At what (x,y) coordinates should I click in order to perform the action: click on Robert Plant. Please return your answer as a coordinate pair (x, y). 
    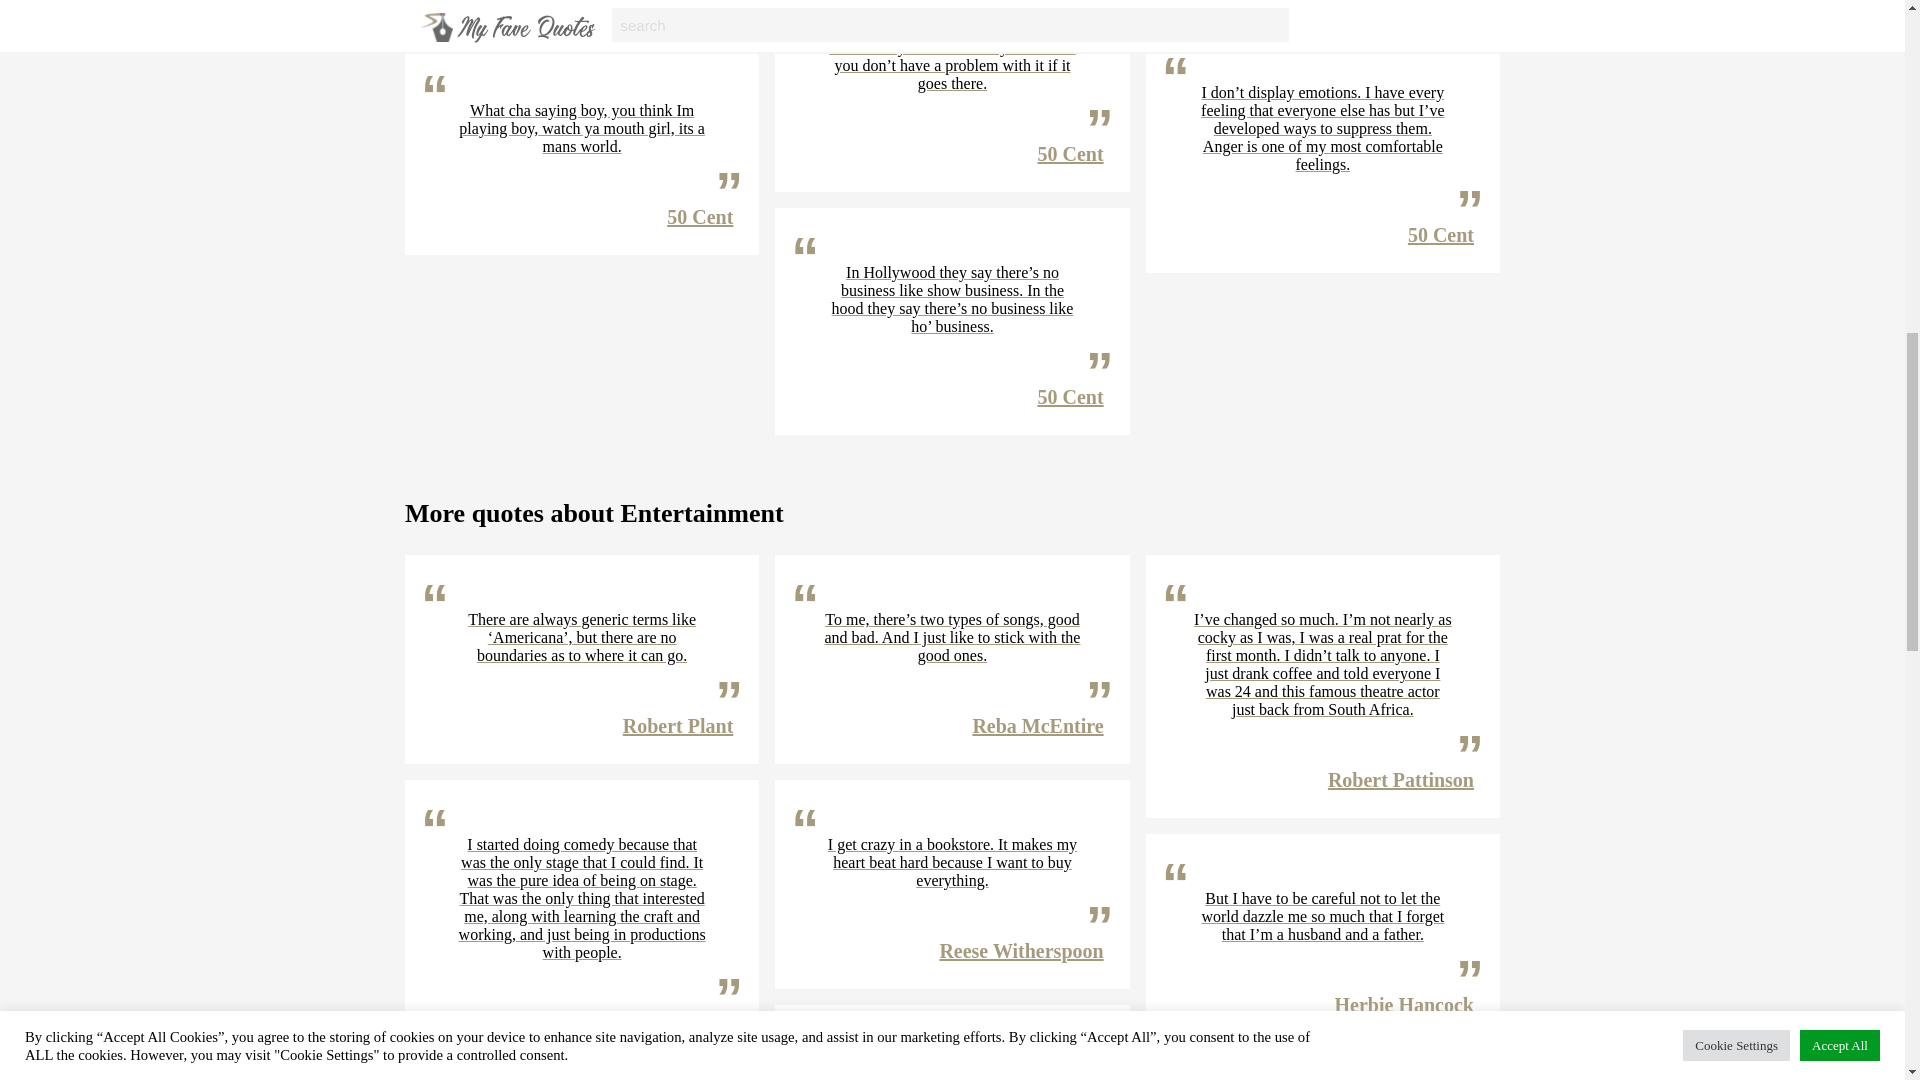
    Looking at the image, I should click on (678, 725).